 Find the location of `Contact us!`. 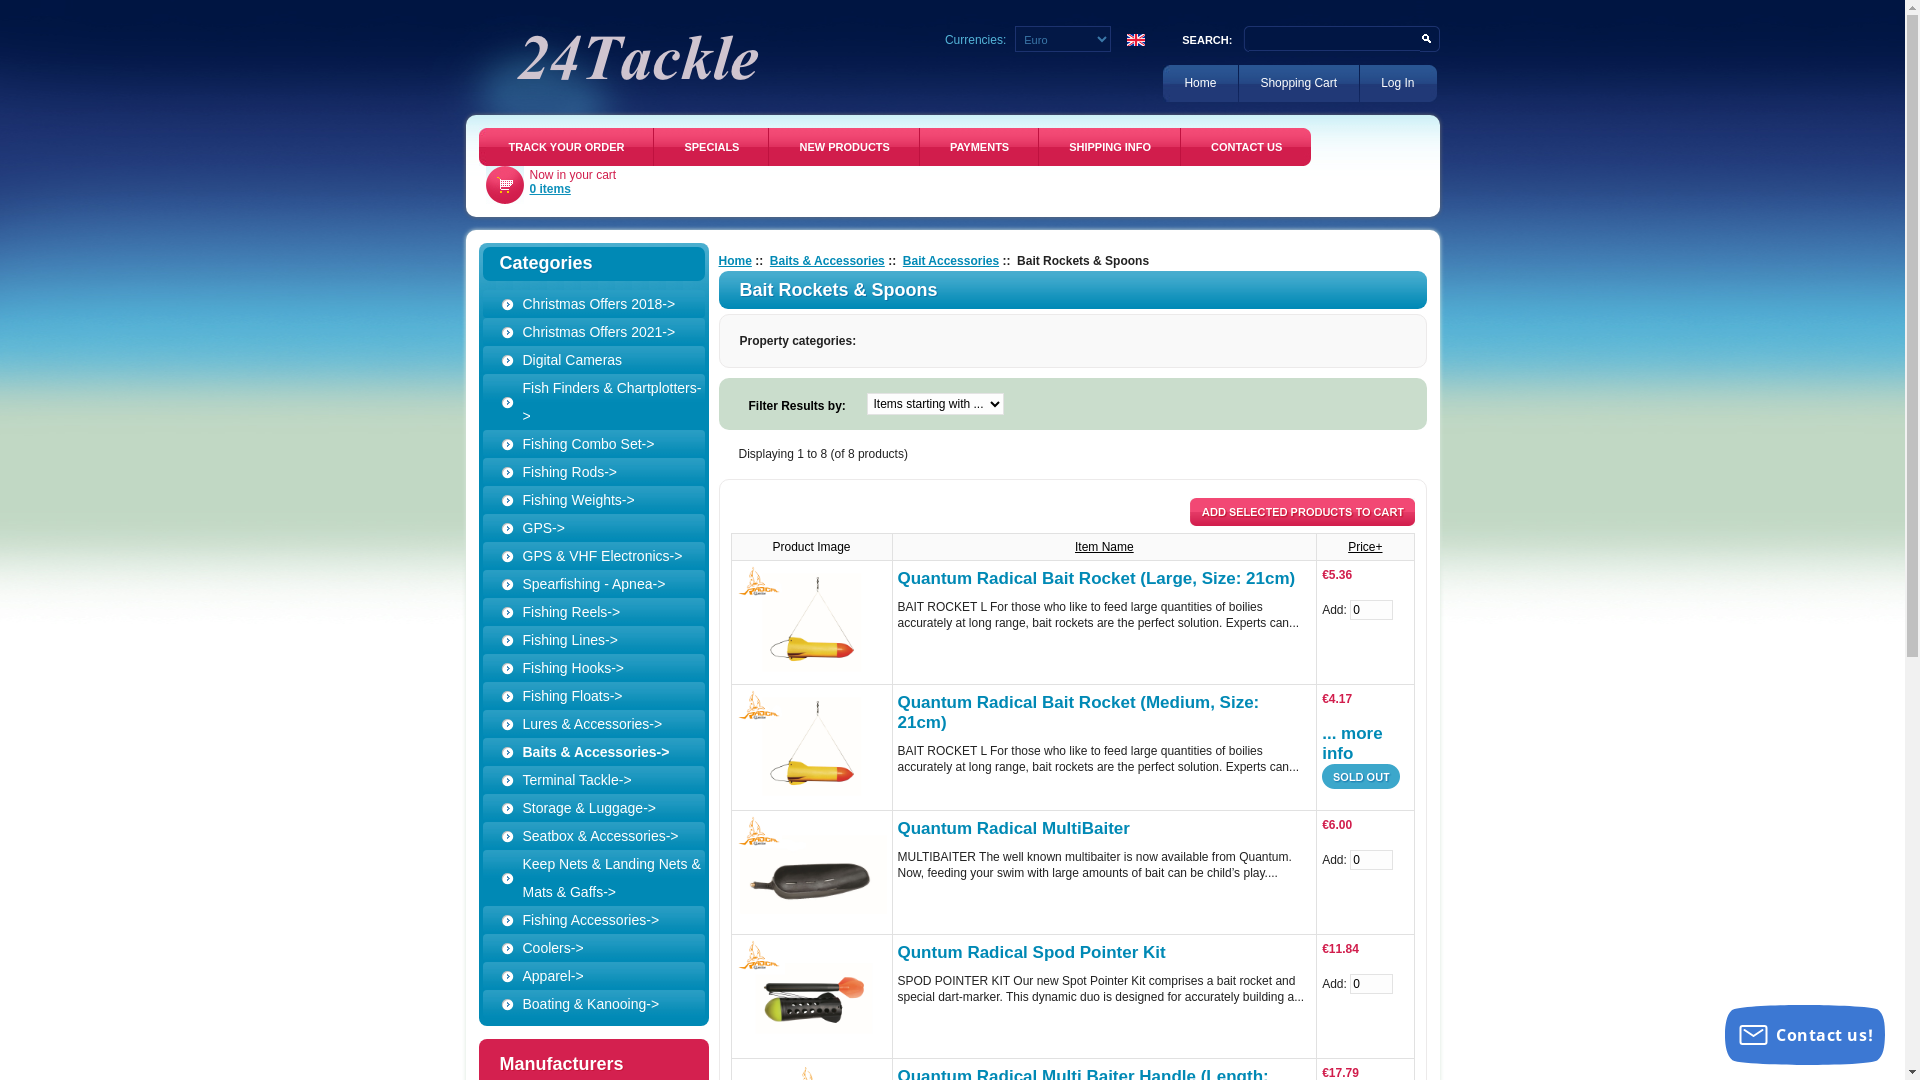

Contact us! is located at coordinates (1805, 1035).